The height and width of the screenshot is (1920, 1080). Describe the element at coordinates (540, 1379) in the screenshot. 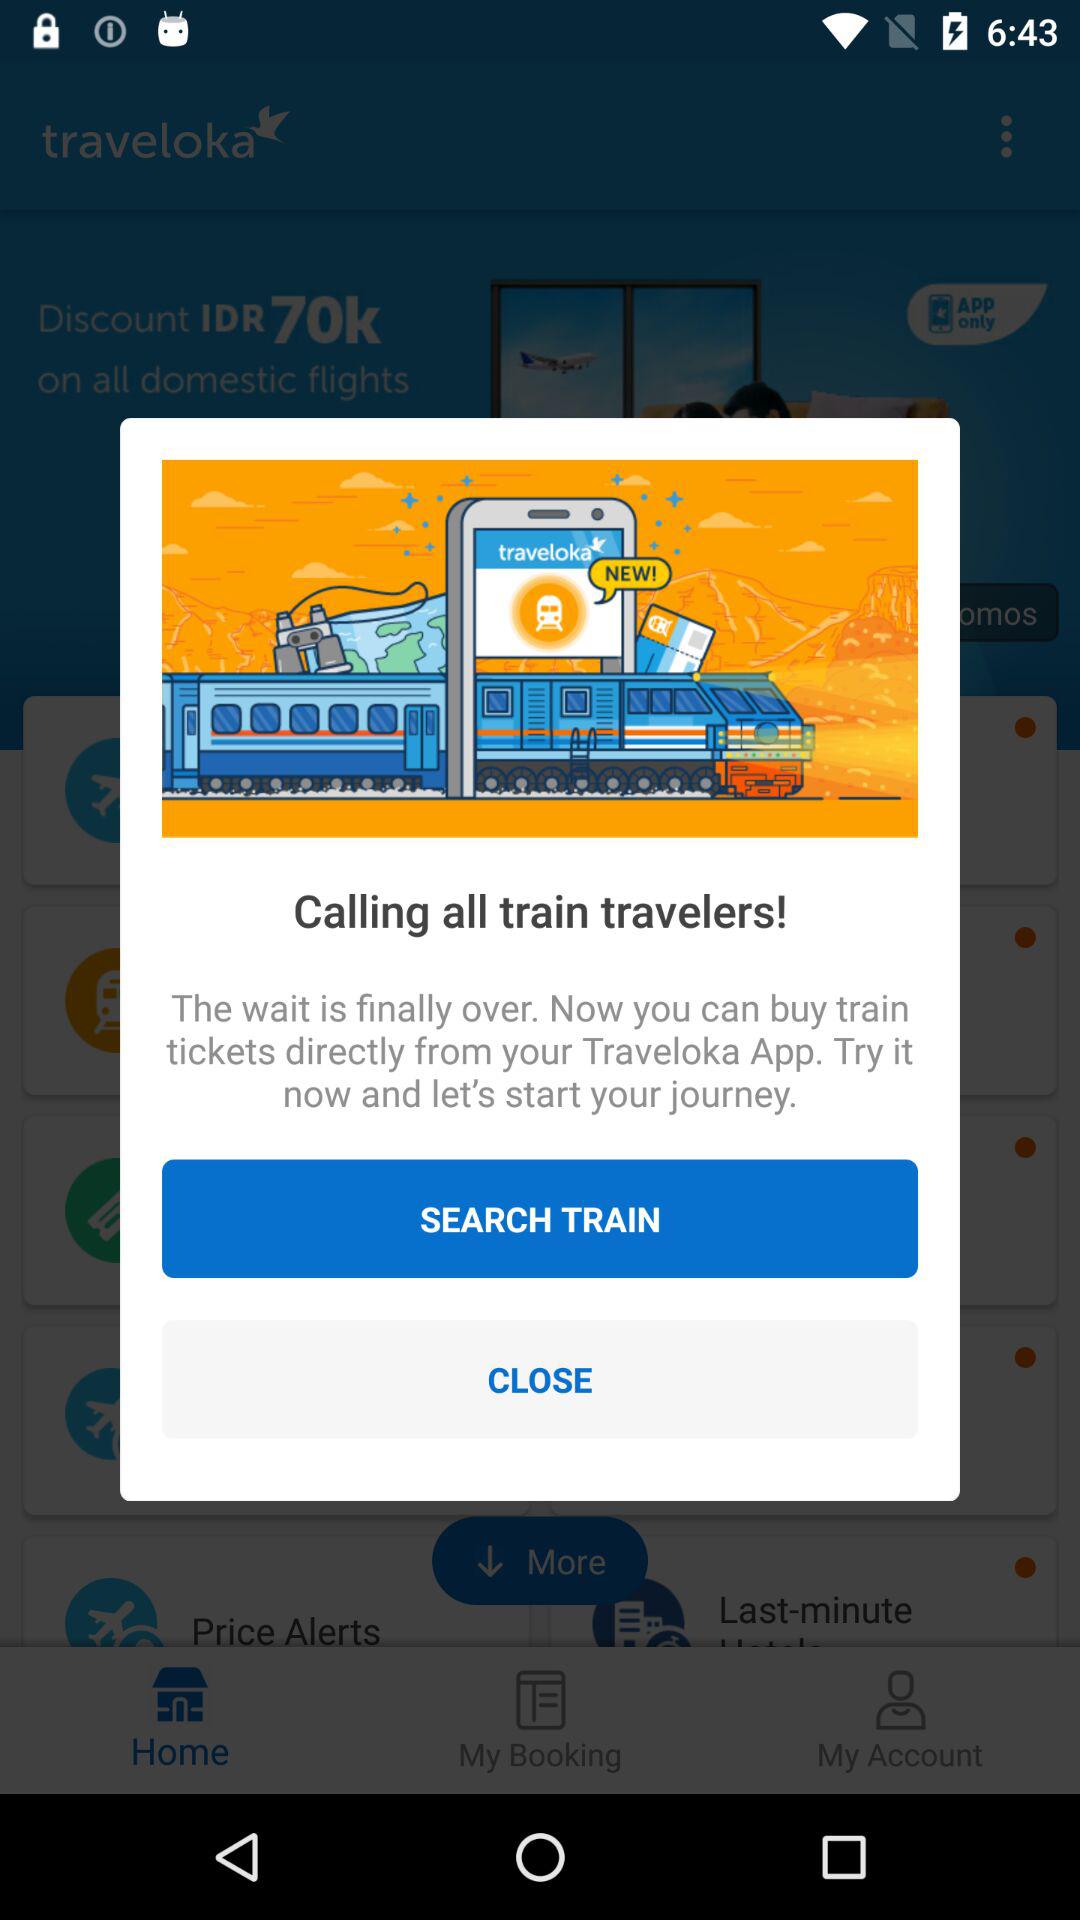

I see `press the close icon` at that location.